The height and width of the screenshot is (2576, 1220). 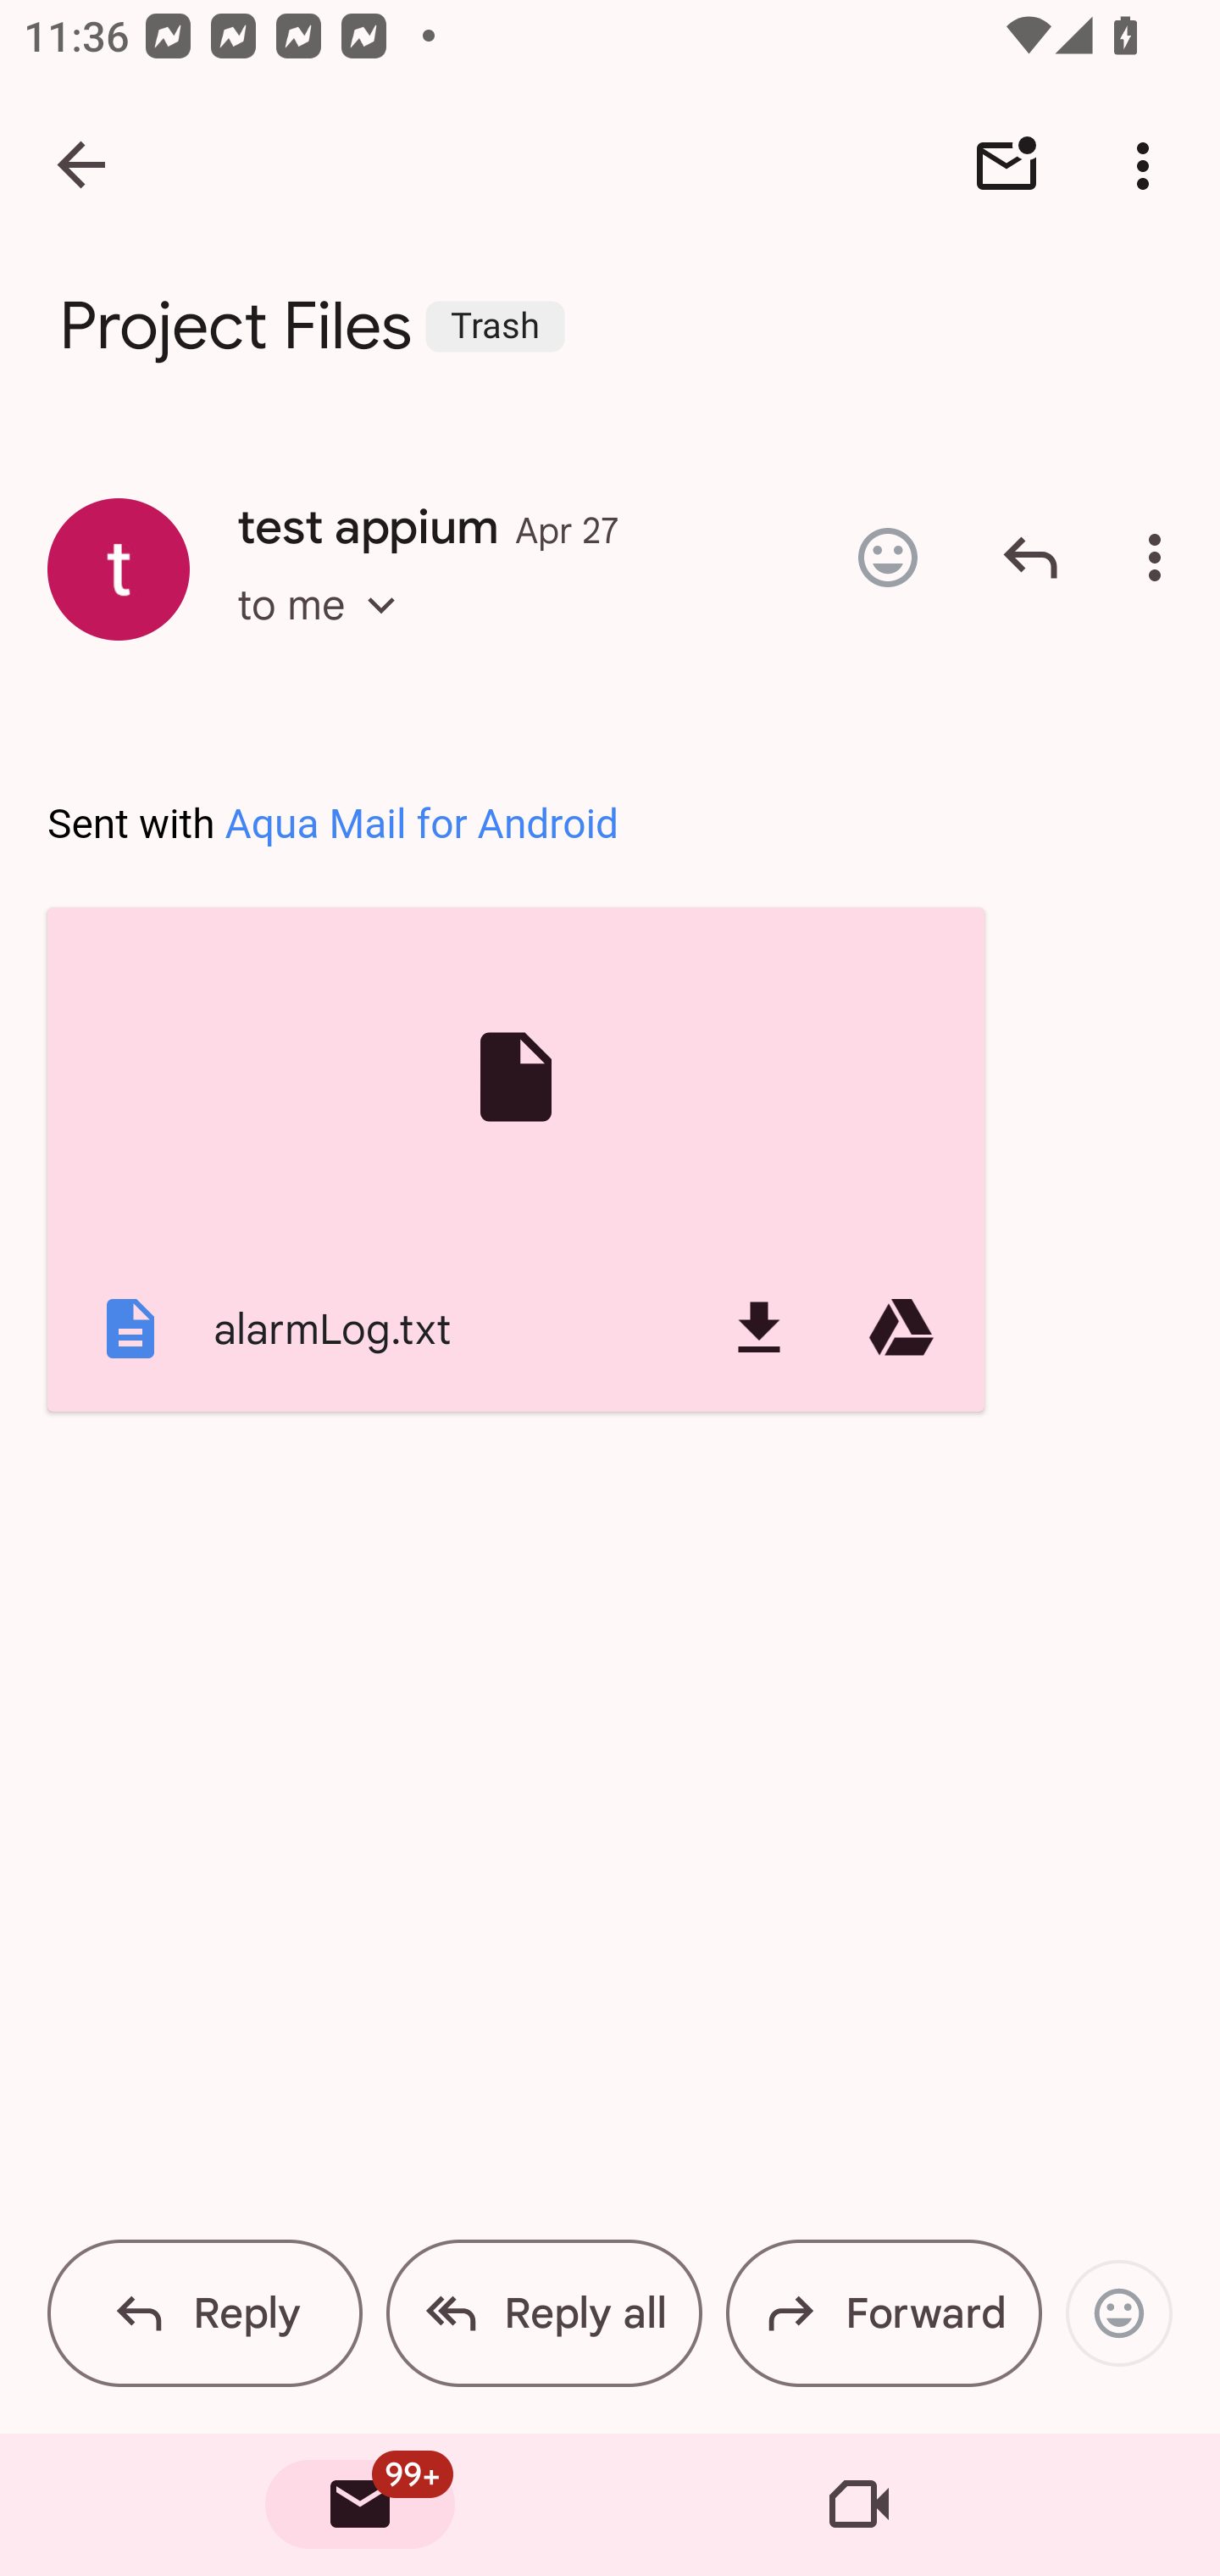 What do you see at coordinates (205, 2313) in the screenshot?
I see `Reply` at bounding box center [205, 2313].